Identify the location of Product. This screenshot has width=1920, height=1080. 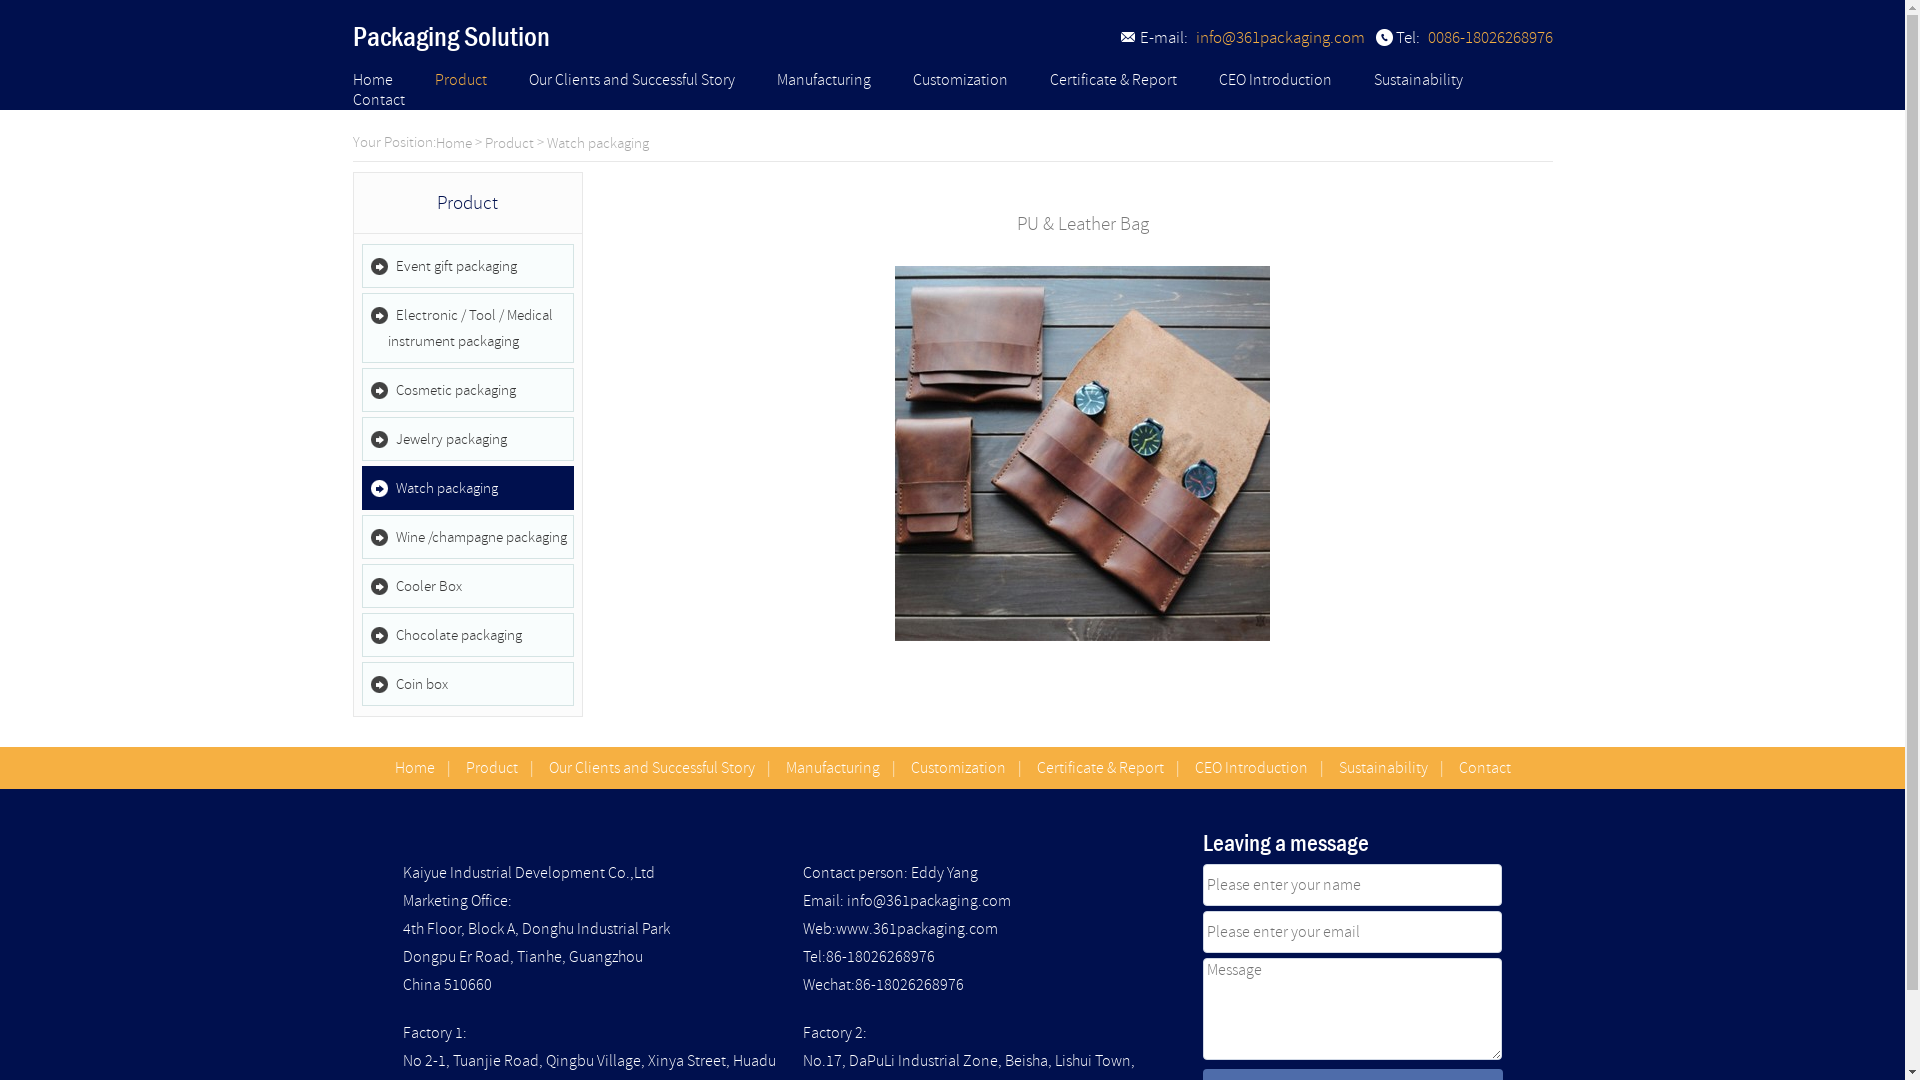
(508, 144).